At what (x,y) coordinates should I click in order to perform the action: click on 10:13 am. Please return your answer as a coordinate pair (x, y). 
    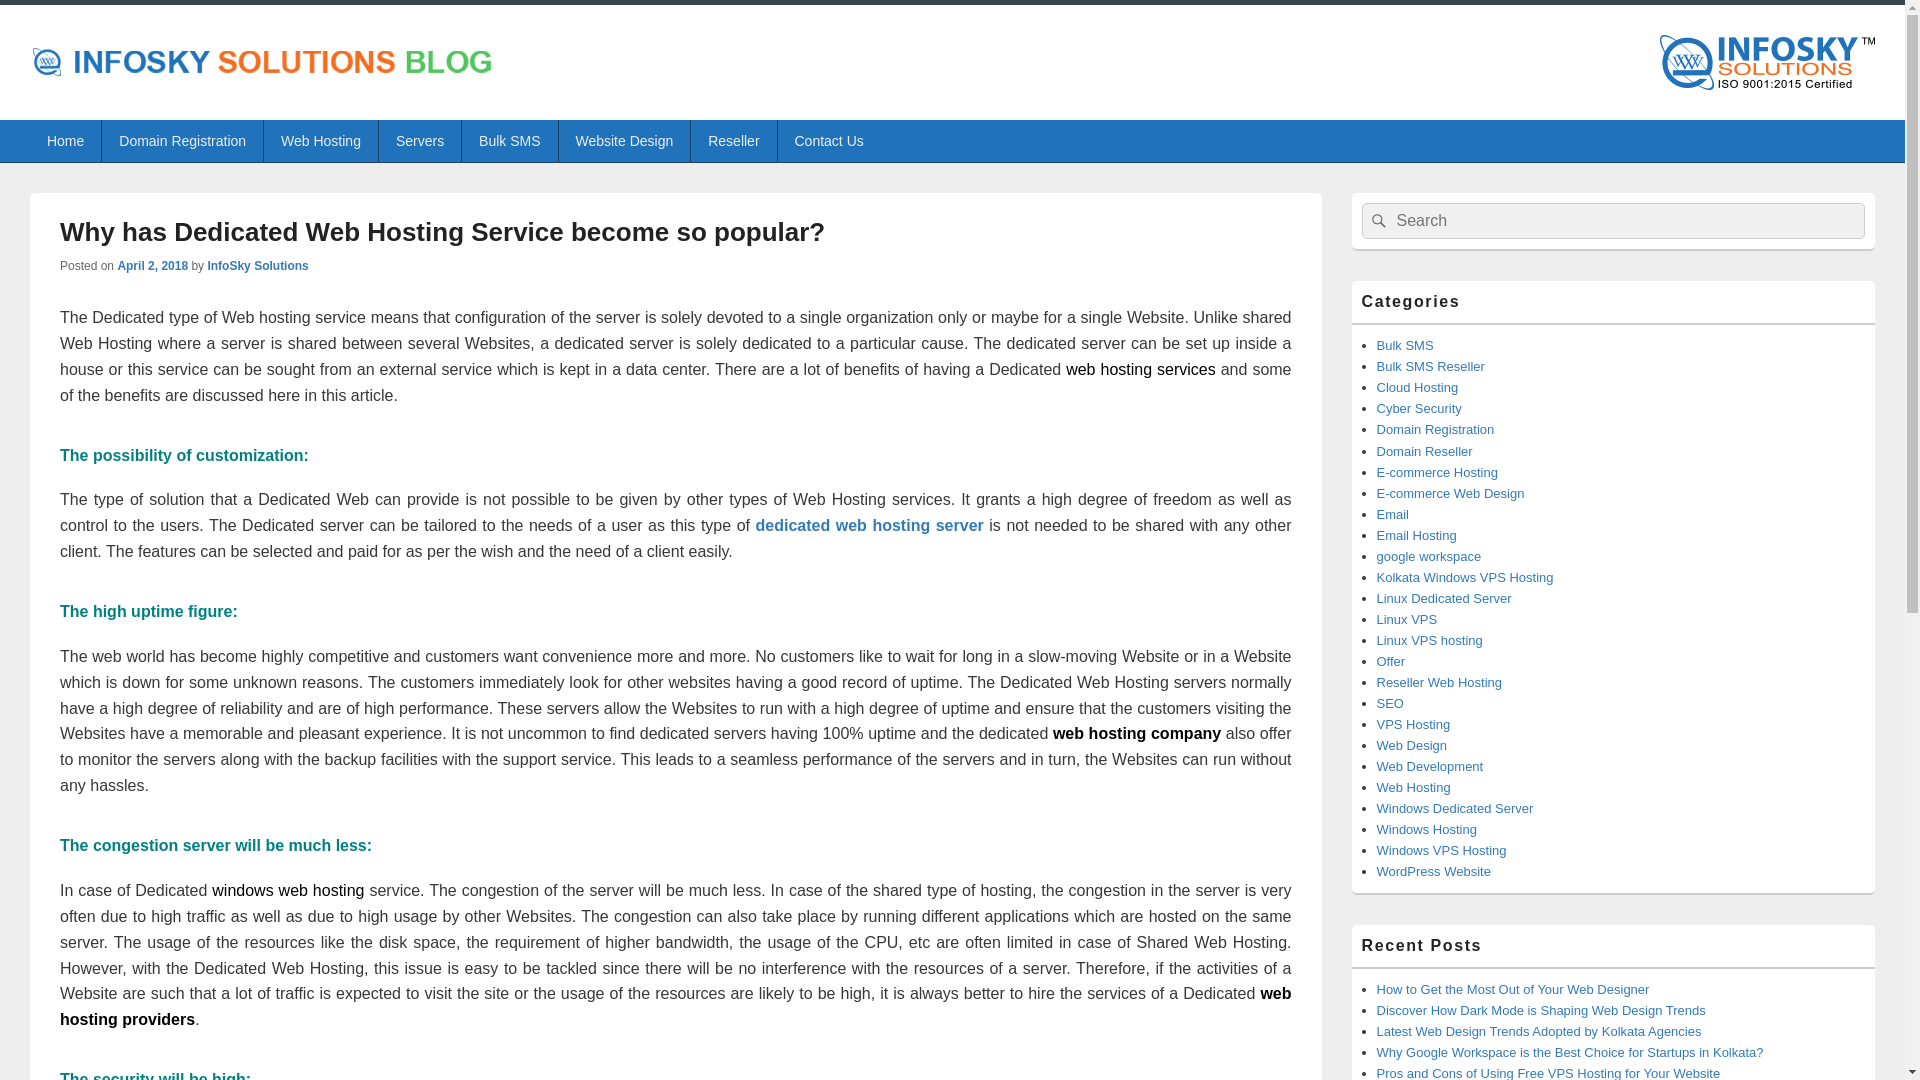
    Looking at the image, I should click on (152, 266).